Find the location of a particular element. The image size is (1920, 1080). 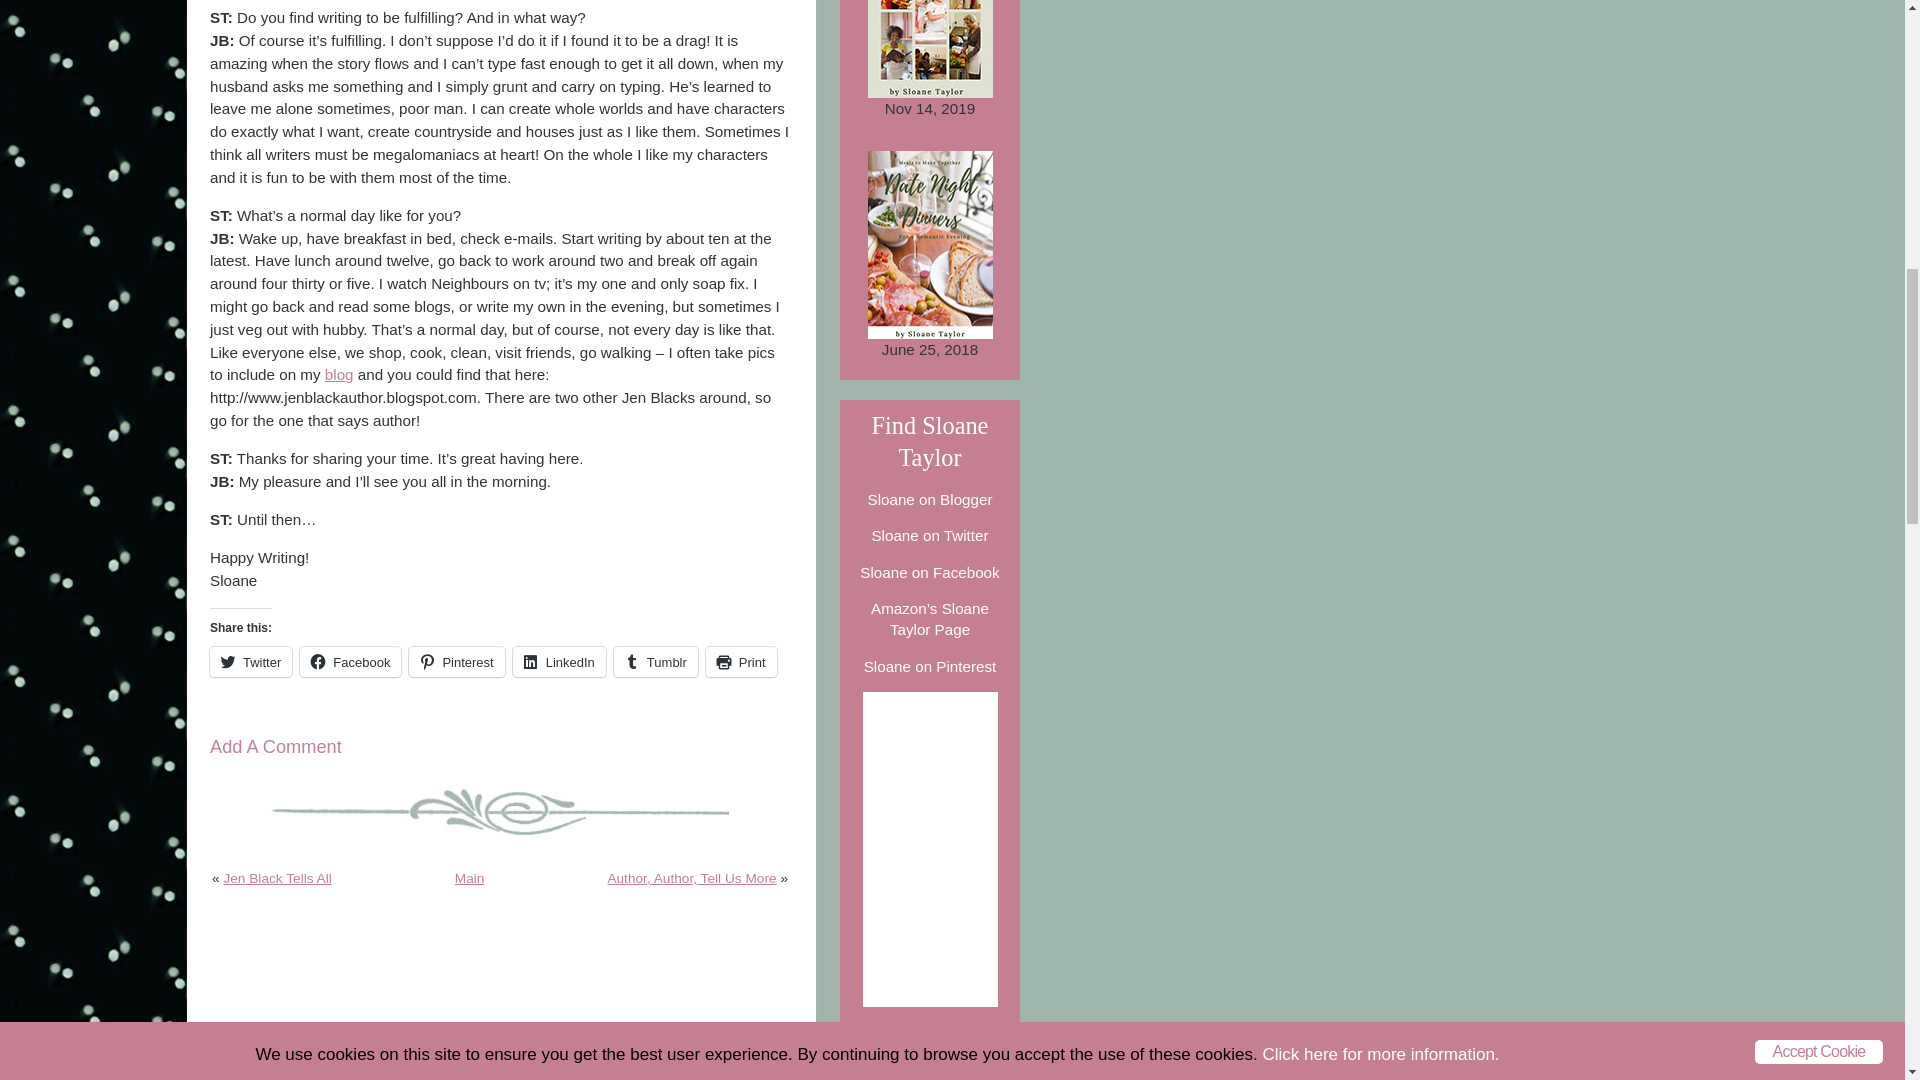

Click to share on LinkedIn is located at coordinates (559, 662).